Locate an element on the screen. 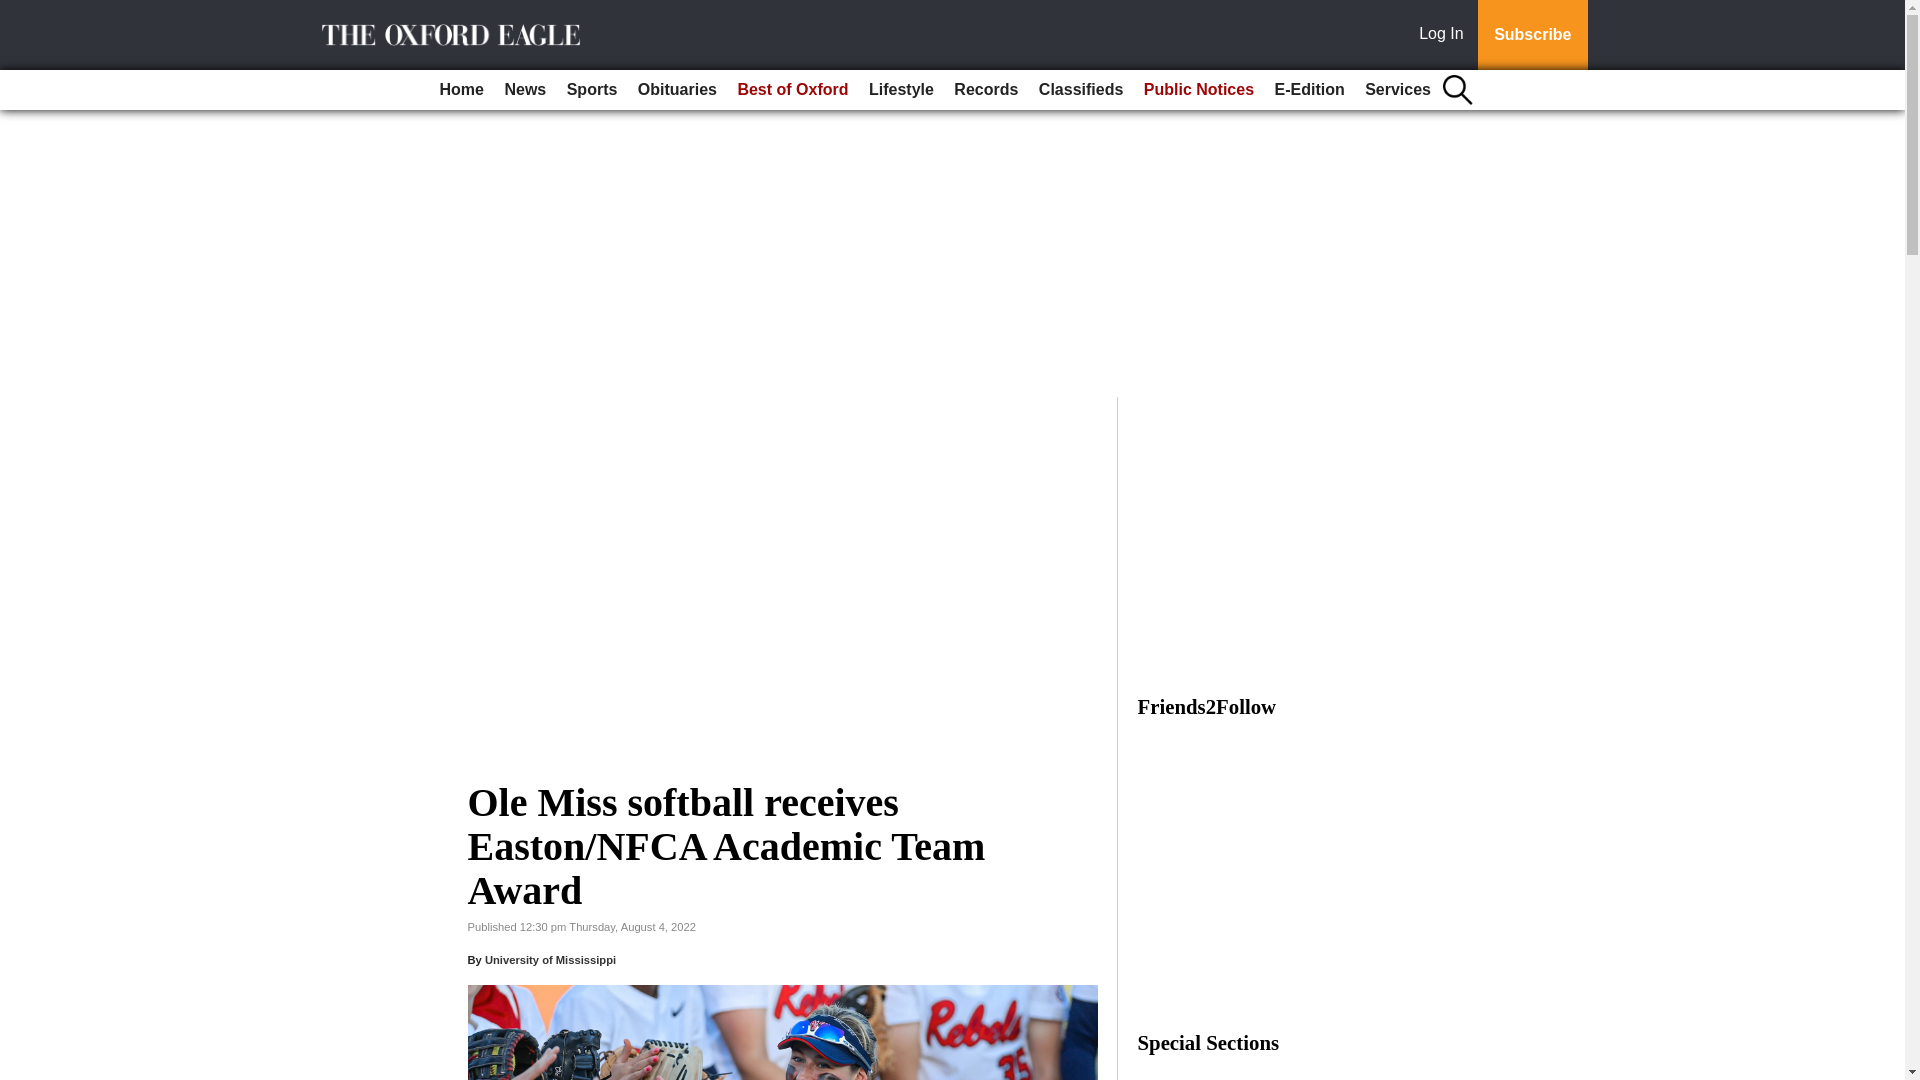  E-Edition is located at coordinates (1308, 90).